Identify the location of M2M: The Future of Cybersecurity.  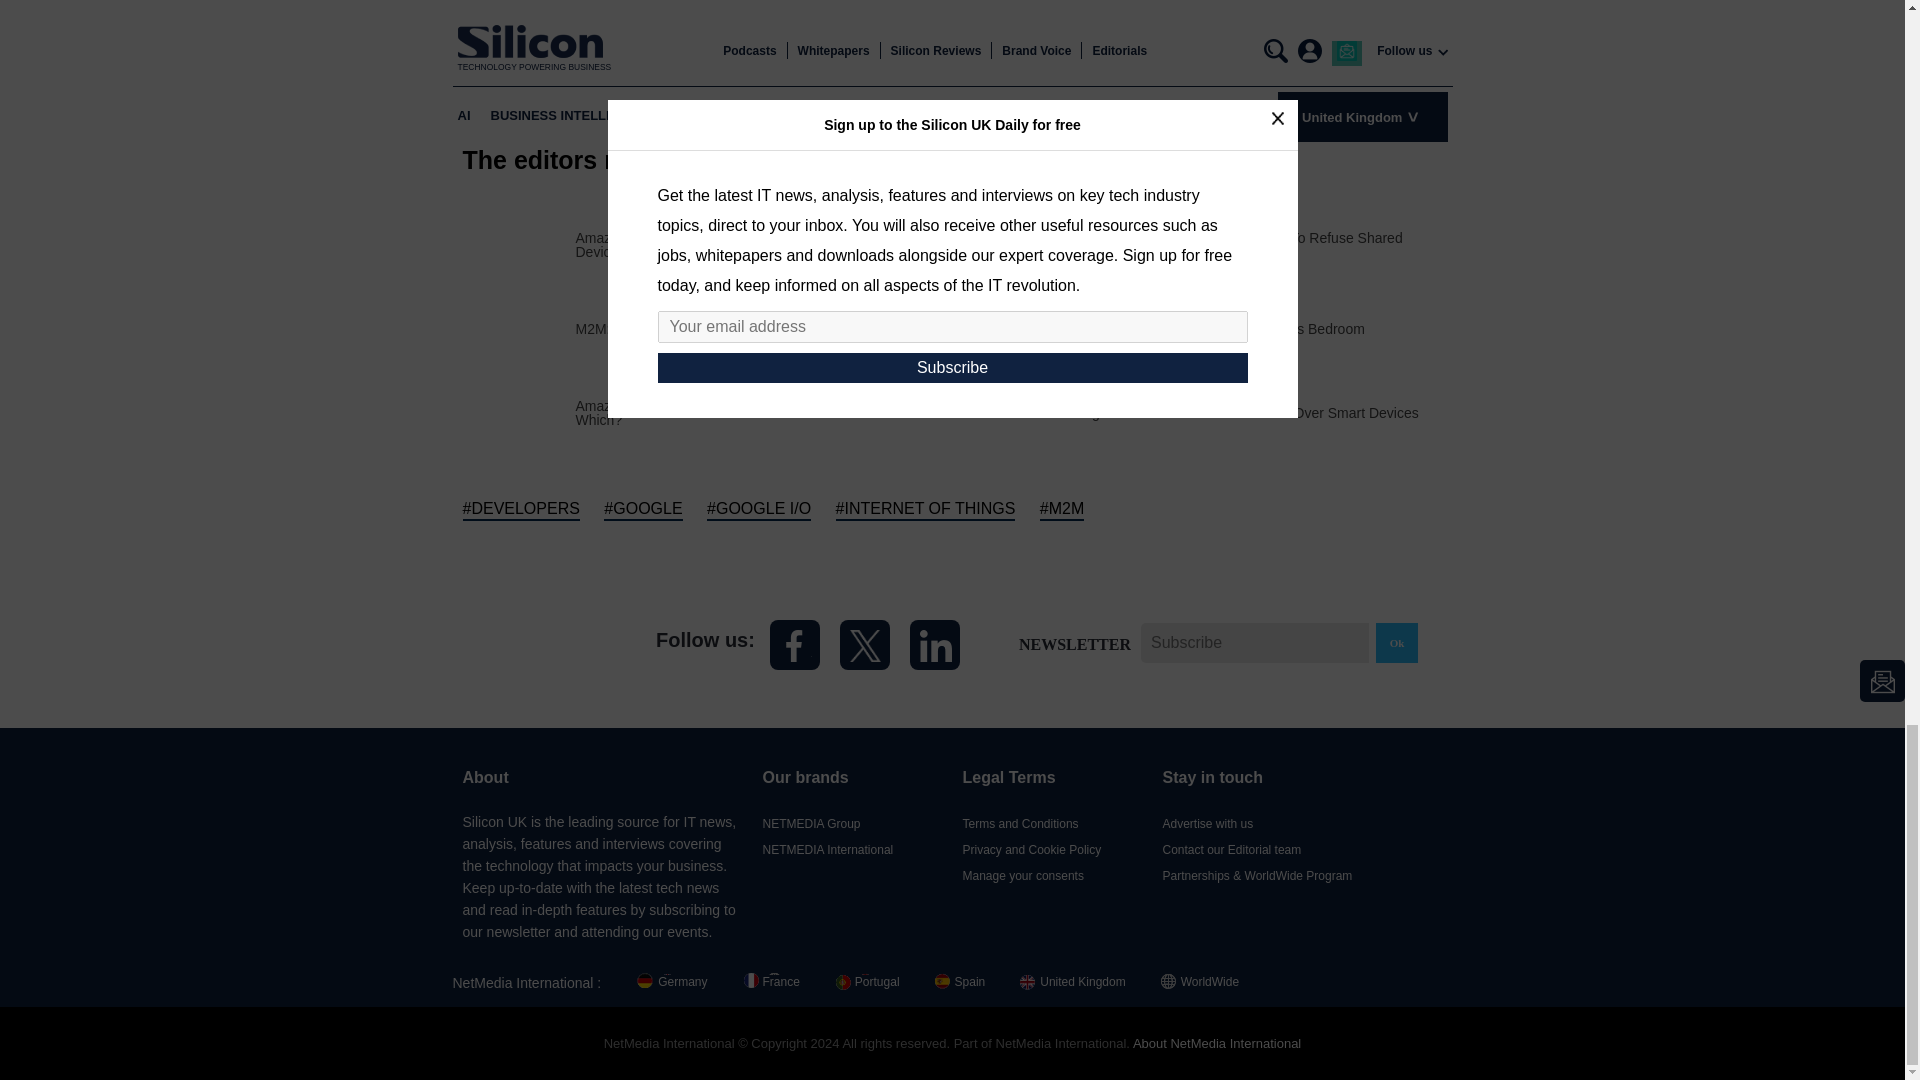
(682, 328).